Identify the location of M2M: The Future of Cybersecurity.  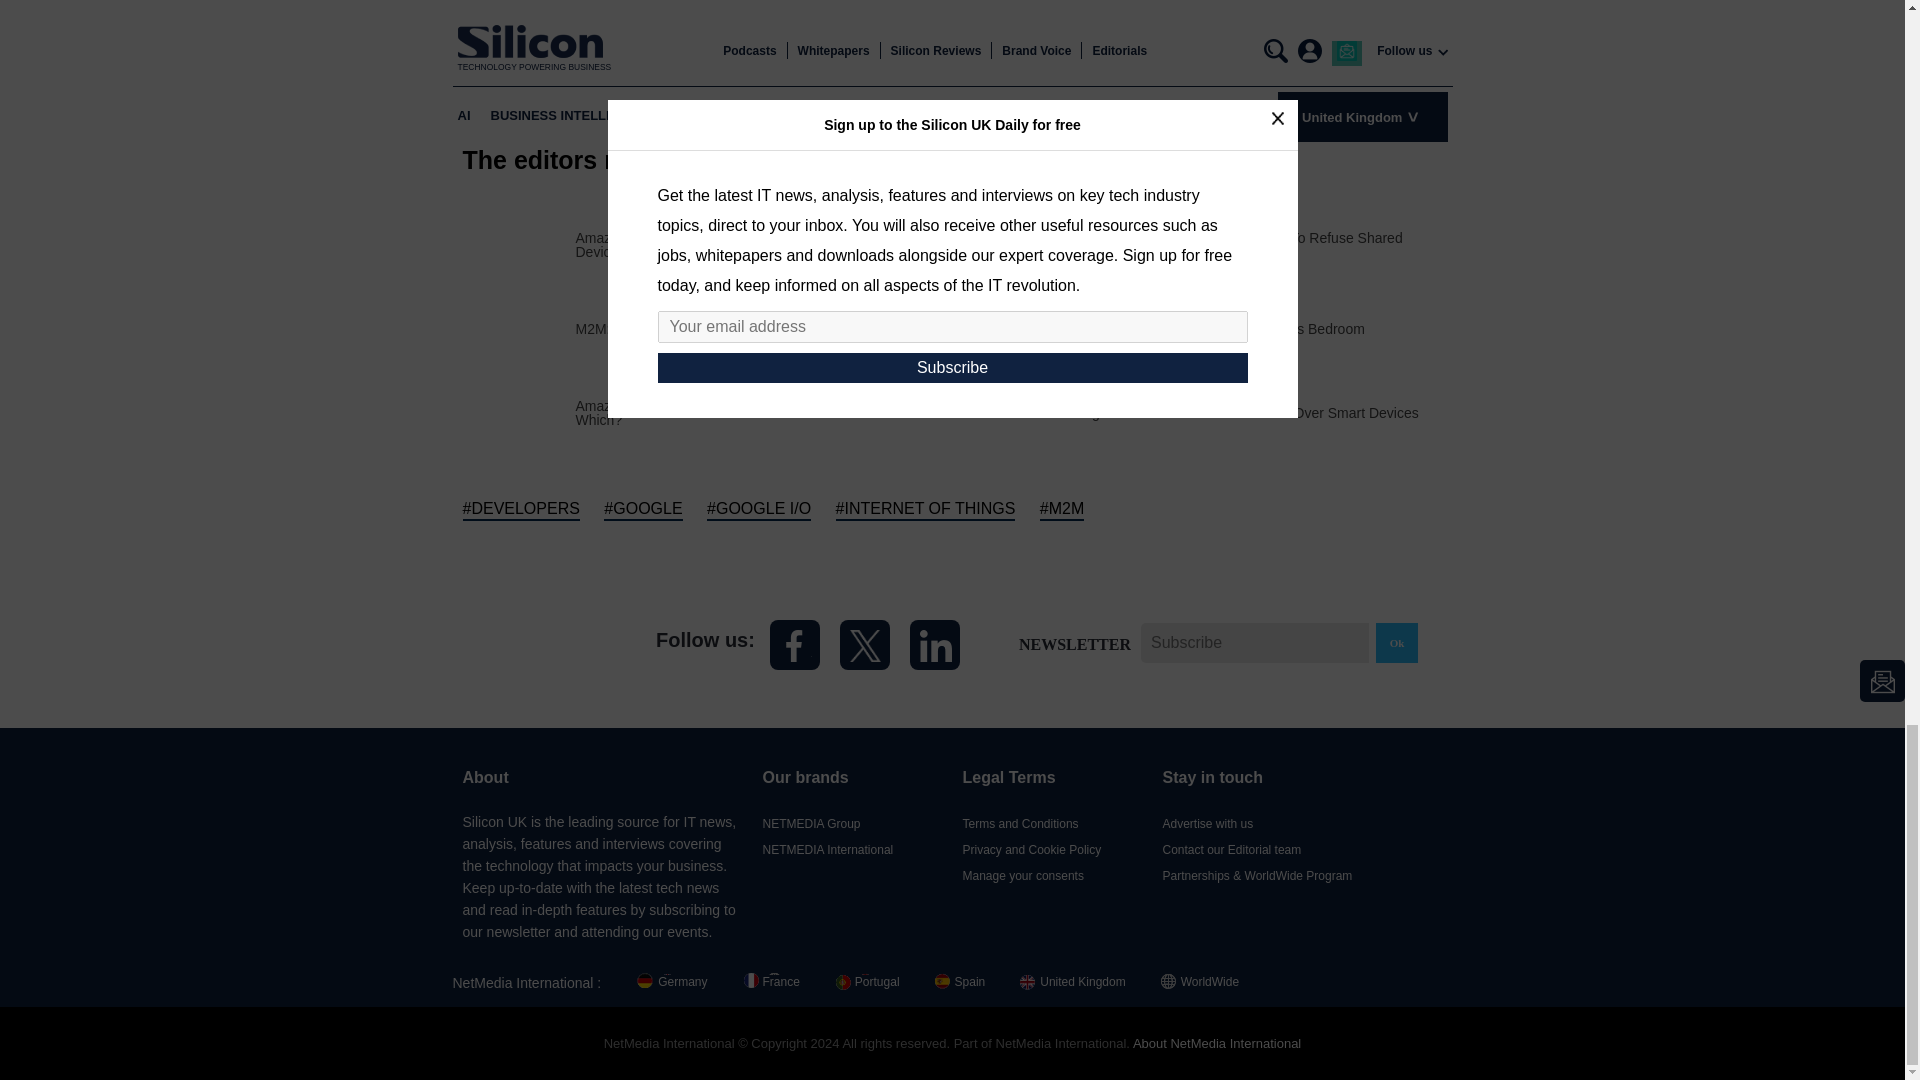
(682, 328).